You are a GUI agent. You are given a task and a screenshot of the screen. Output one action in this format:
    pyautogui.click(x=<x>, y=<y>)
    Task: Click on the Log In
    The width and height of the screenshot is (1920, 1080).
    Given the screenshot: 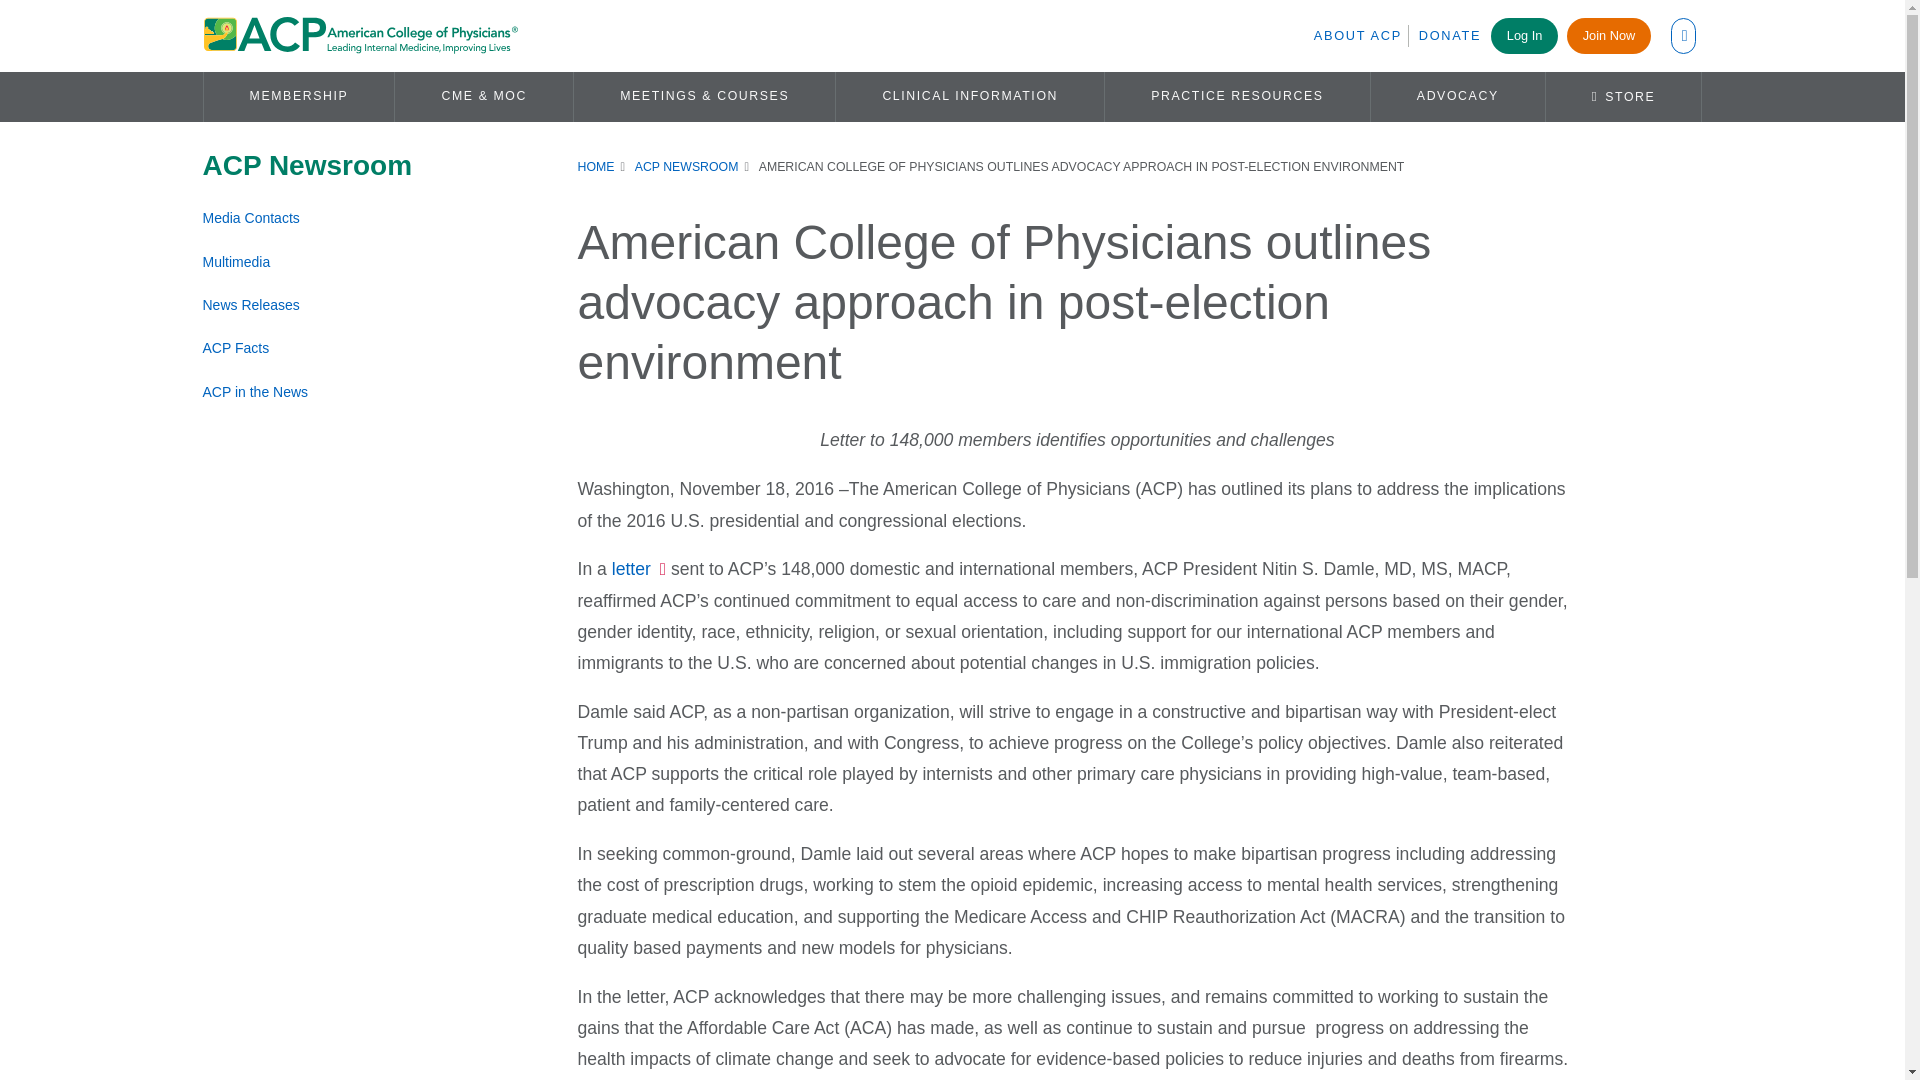 What is the action you would take?
    pyautogui.click(x=1525, y=35)
    